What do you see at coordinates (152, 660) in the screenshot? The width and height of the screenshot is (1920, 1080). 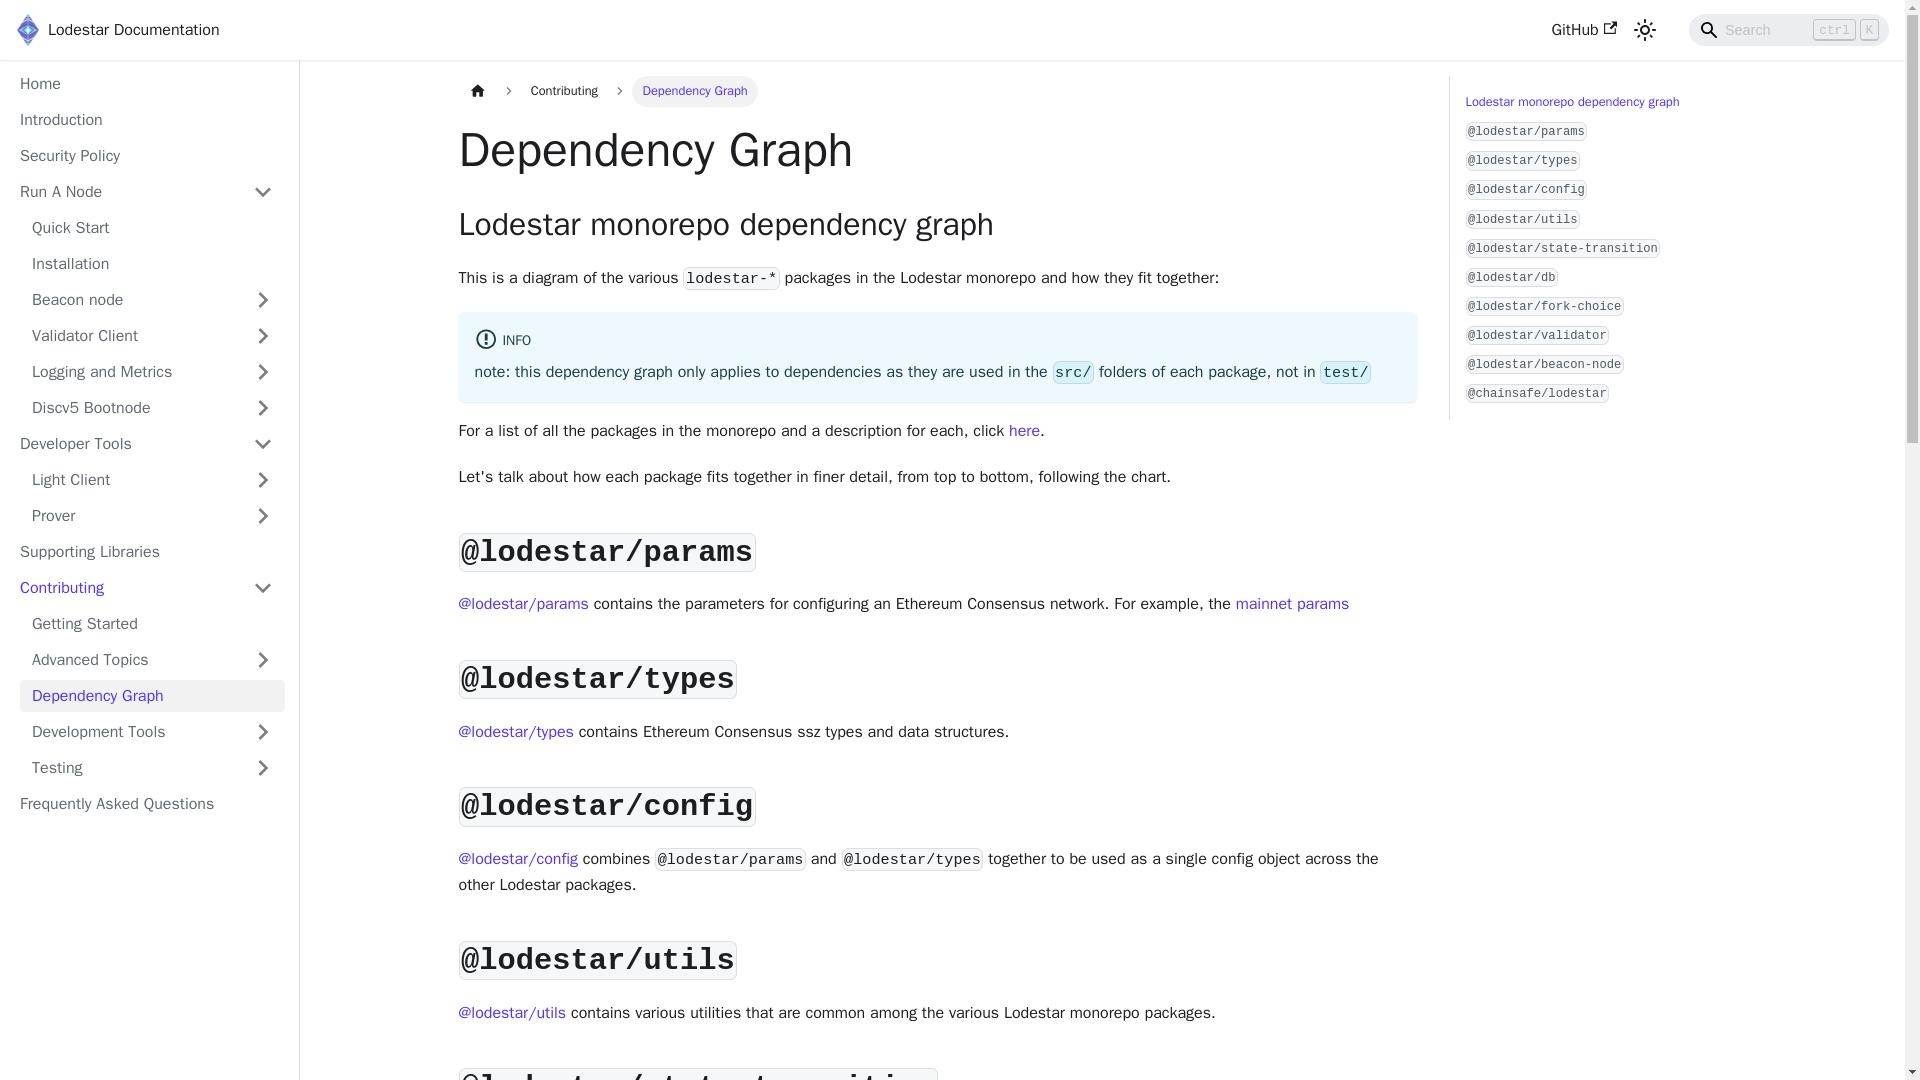 I see `Advanced Topics` at bounding box center [152, 660].